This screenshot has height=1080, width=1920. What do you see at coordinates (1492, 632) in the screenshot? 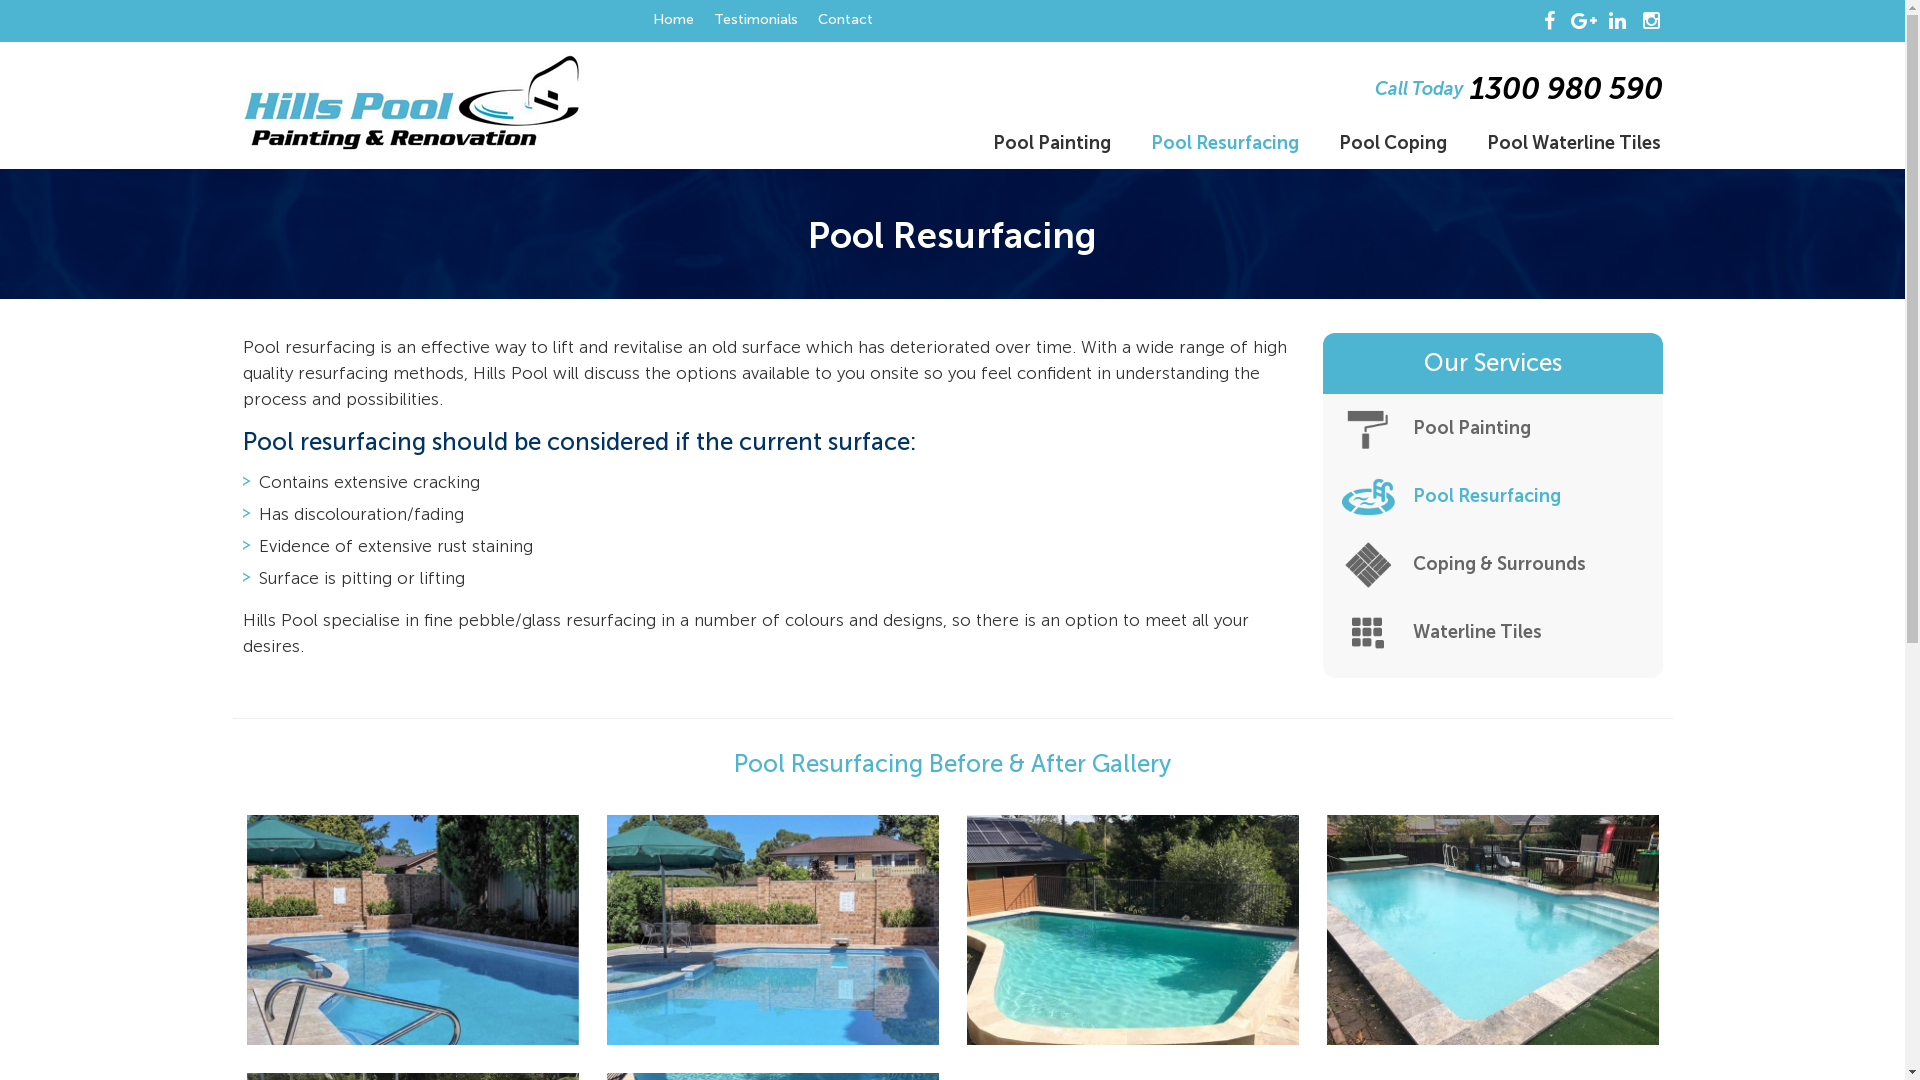
I see `Waterline Tiles` at bounding box center [1492, 632].